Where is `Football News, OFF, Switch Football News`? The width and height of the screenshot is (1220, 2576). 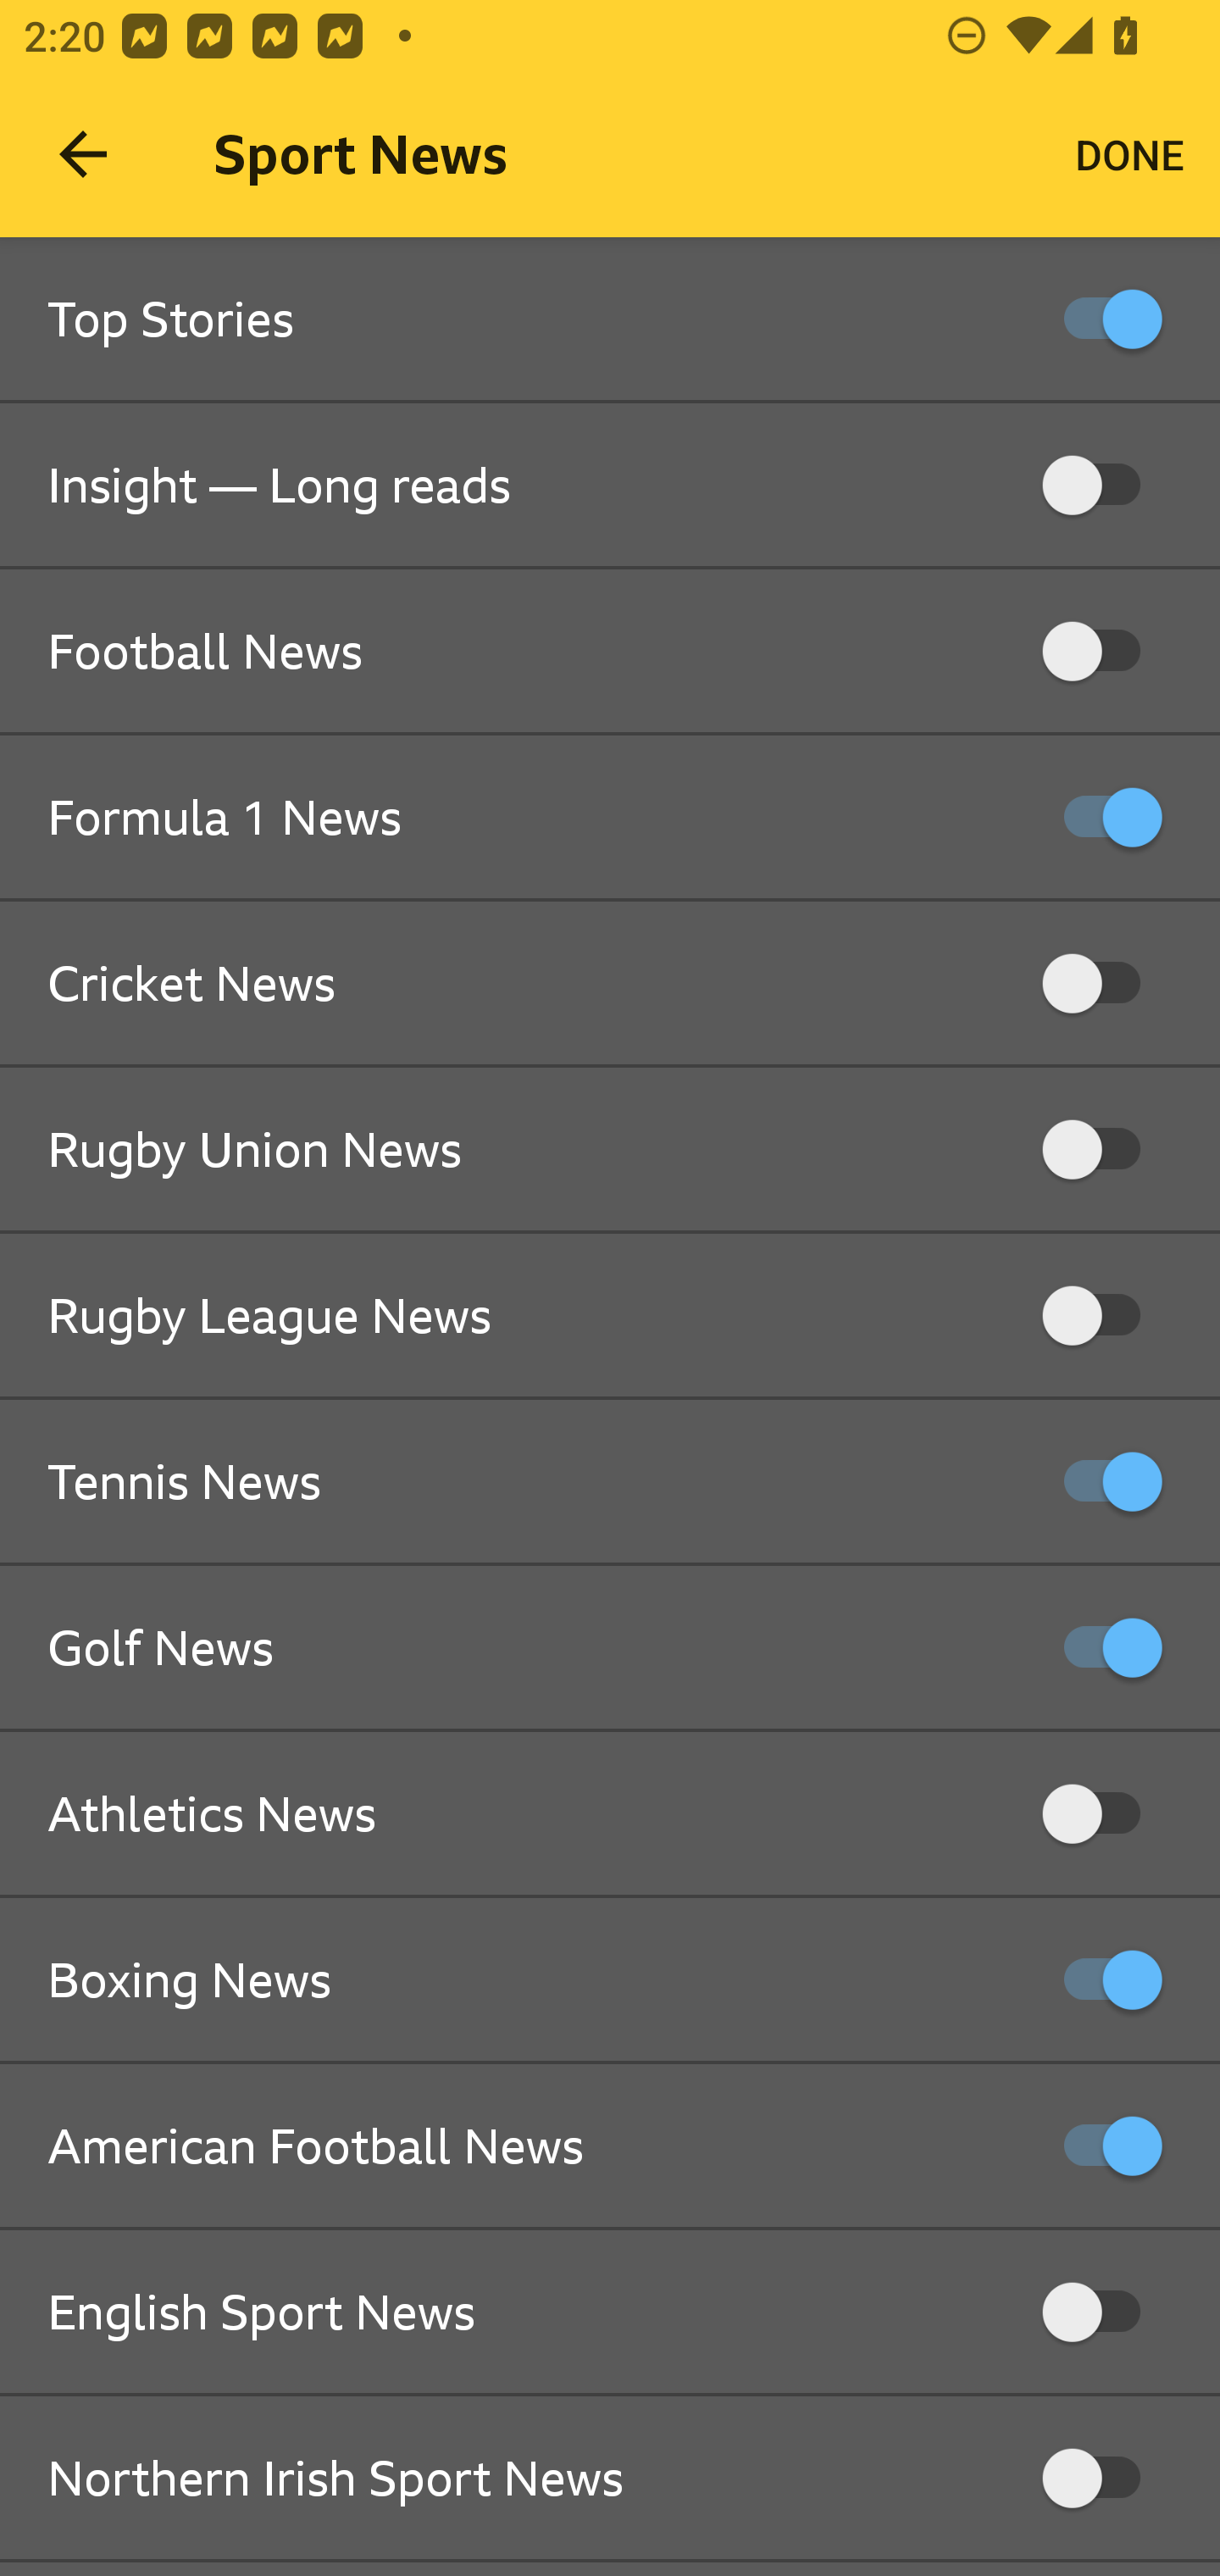 Football News, OFF, Switch Football News is located at coordinates (610, 652).